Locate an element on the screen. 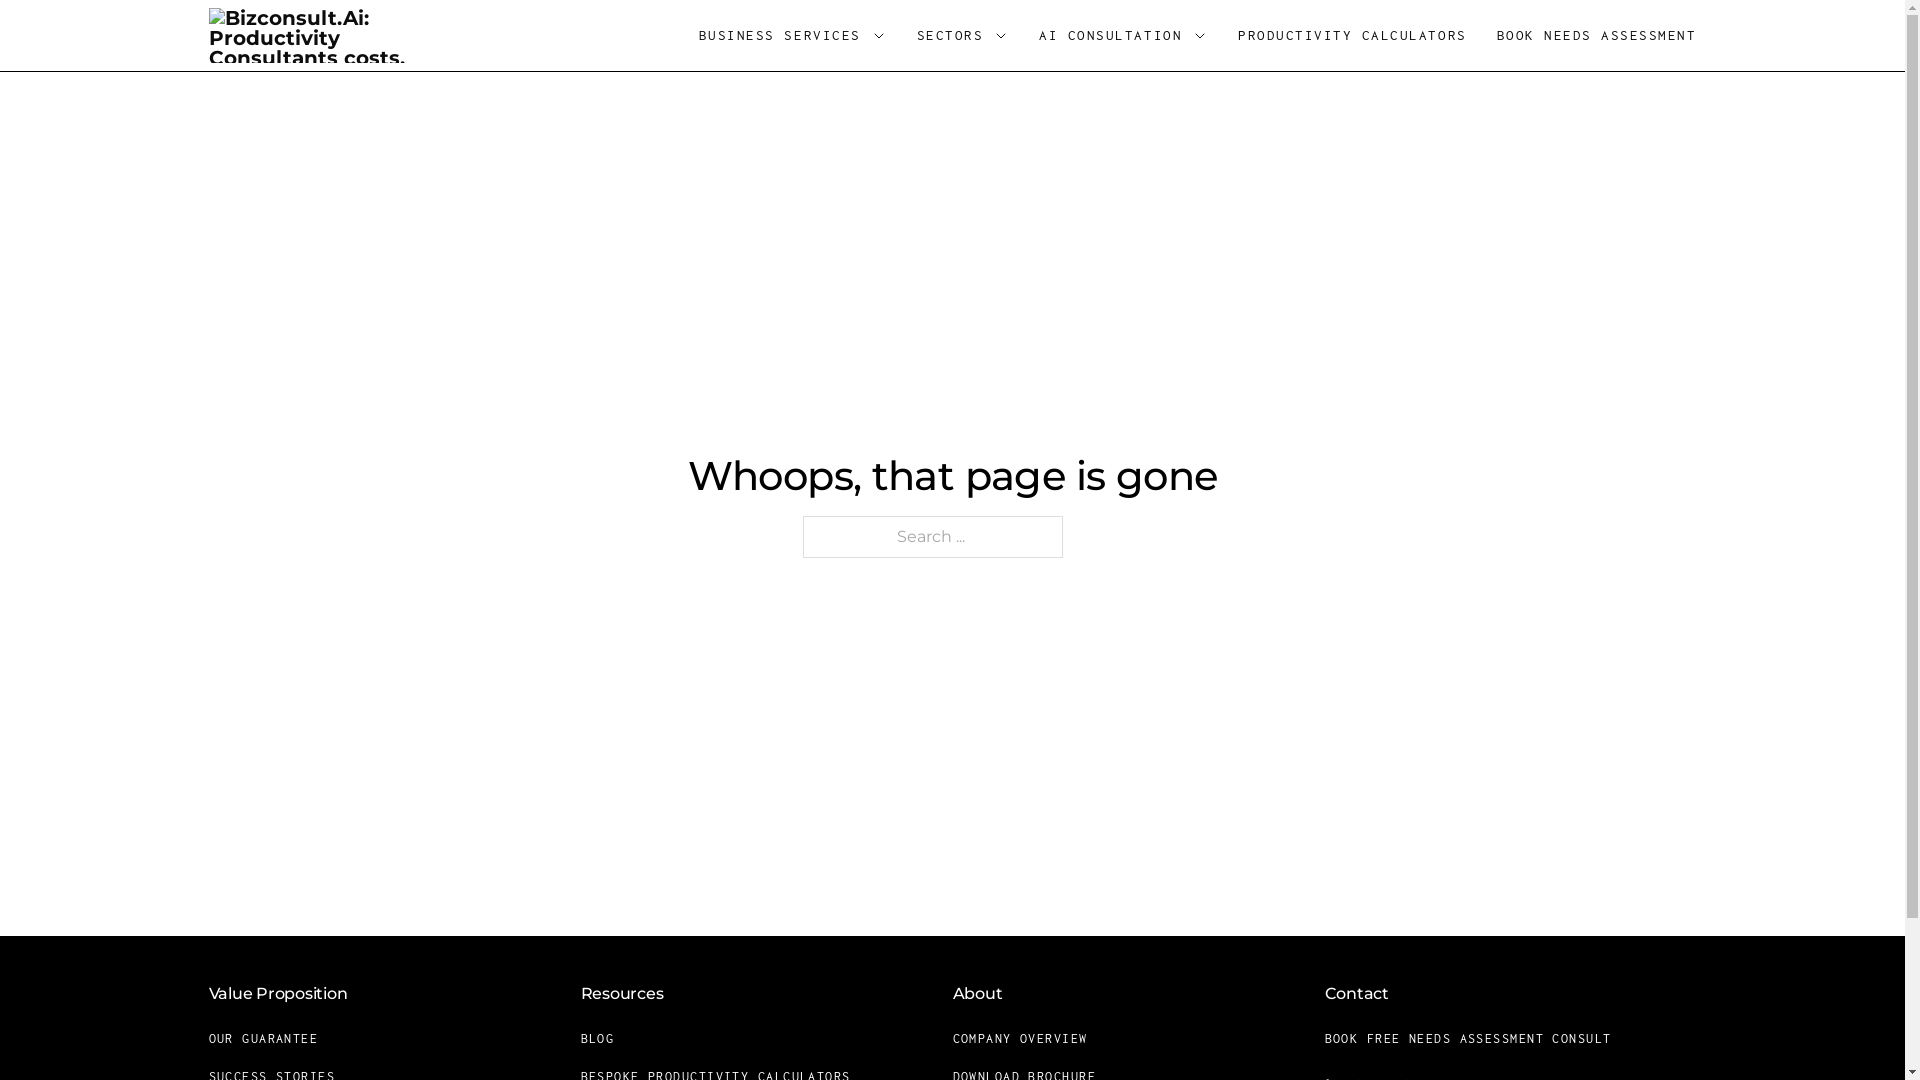 The height and width of the screenshot is (1080, 1920). BOOK NEEDS ASSESSMENT is located at coordinates (1597, 36).